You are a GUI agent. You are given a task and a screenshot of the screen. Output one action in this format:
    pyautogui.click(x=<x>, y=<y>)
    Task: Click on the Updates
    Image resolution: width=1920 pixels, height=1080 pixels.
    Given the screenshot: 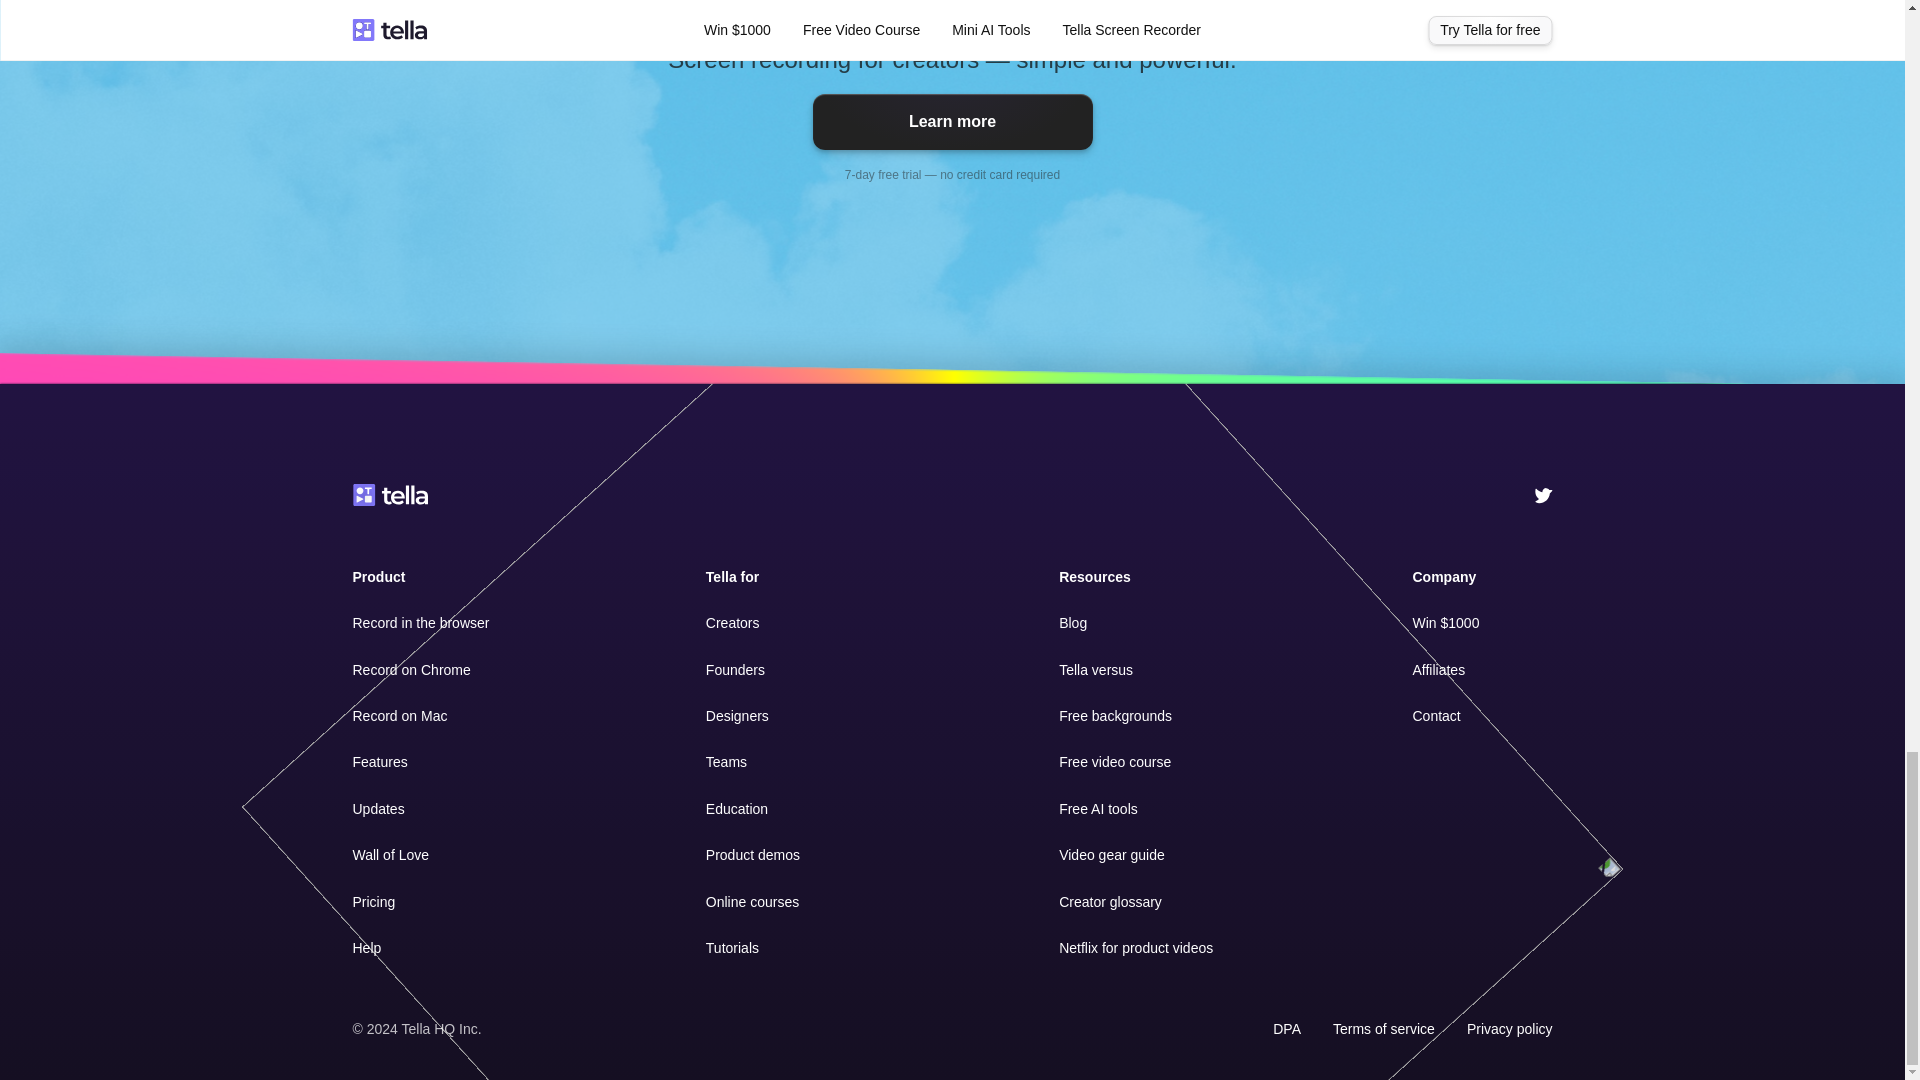 What is the action you would take?
    pyautogui.click(x=377, y=808)
    